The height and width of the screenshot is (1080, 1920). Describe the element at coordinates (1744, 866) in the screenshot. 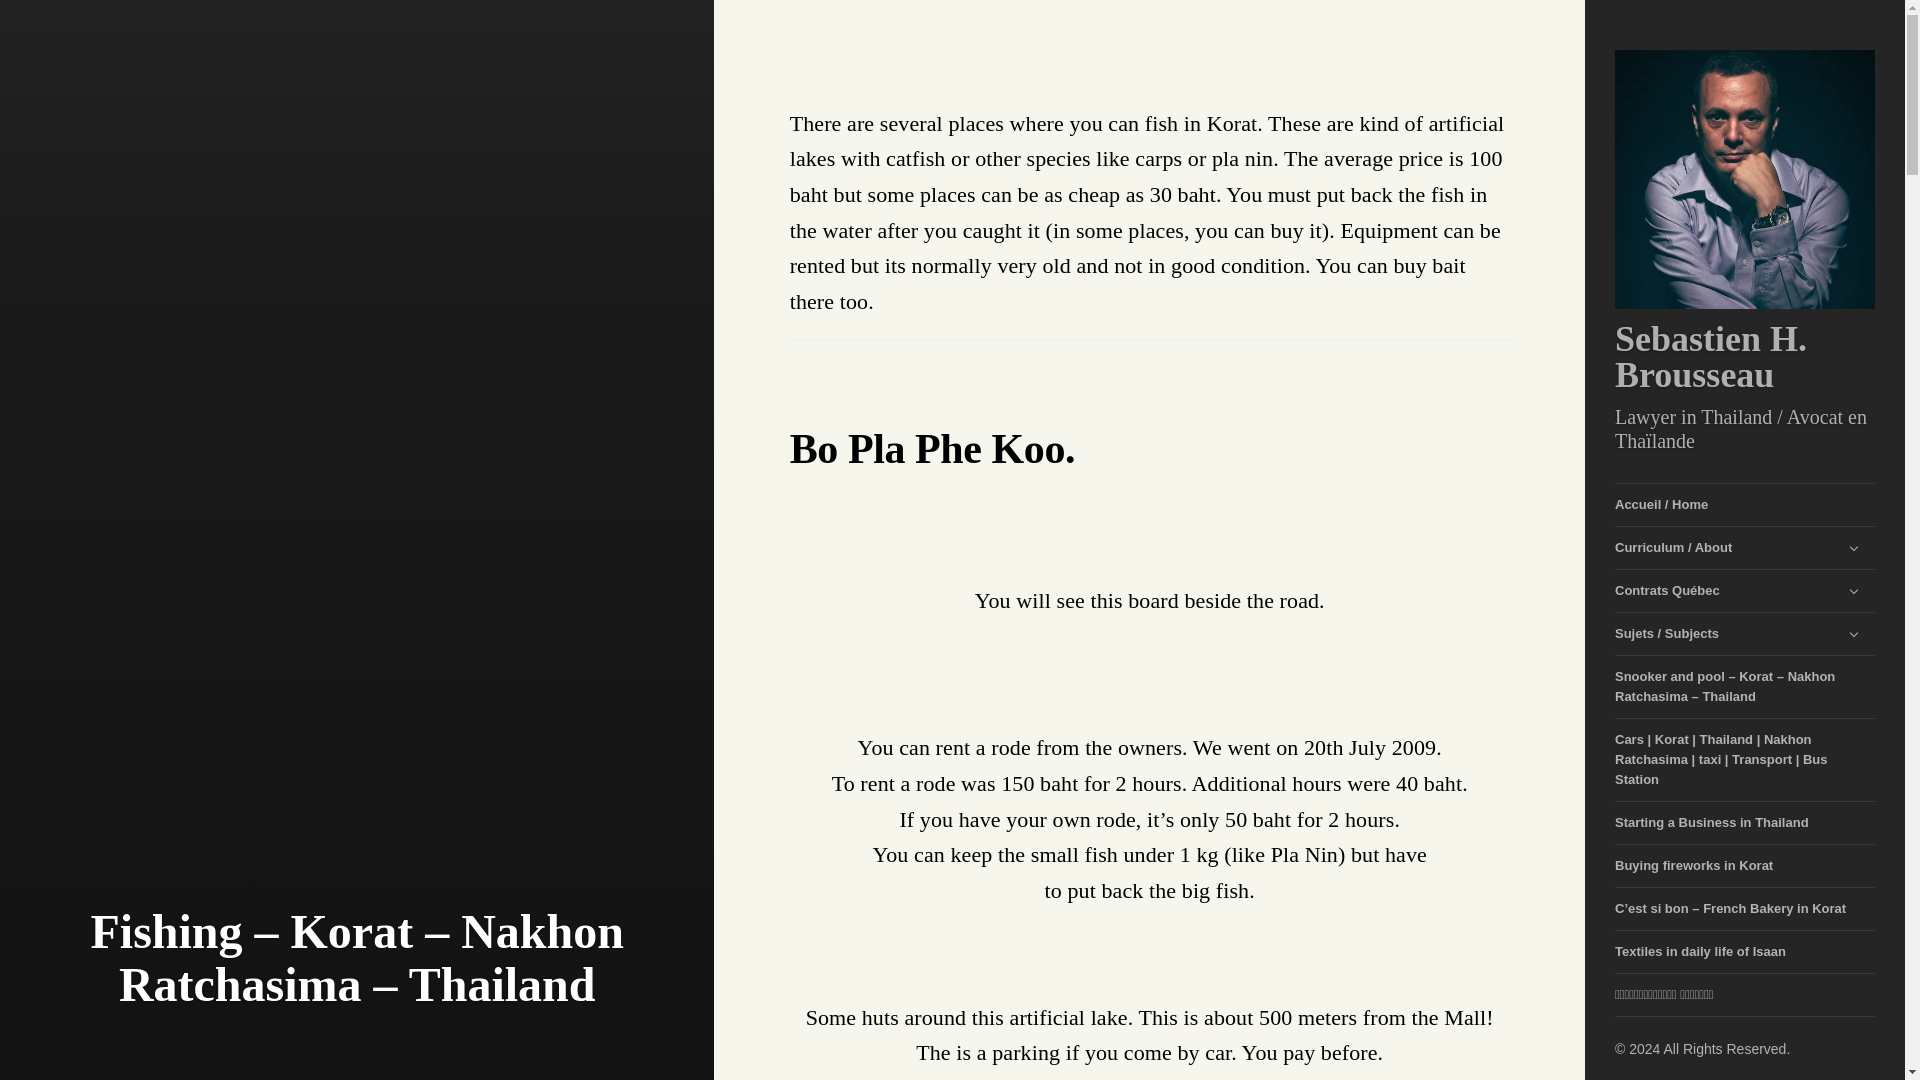

I see `Buying fireworks in Korat` at that location.